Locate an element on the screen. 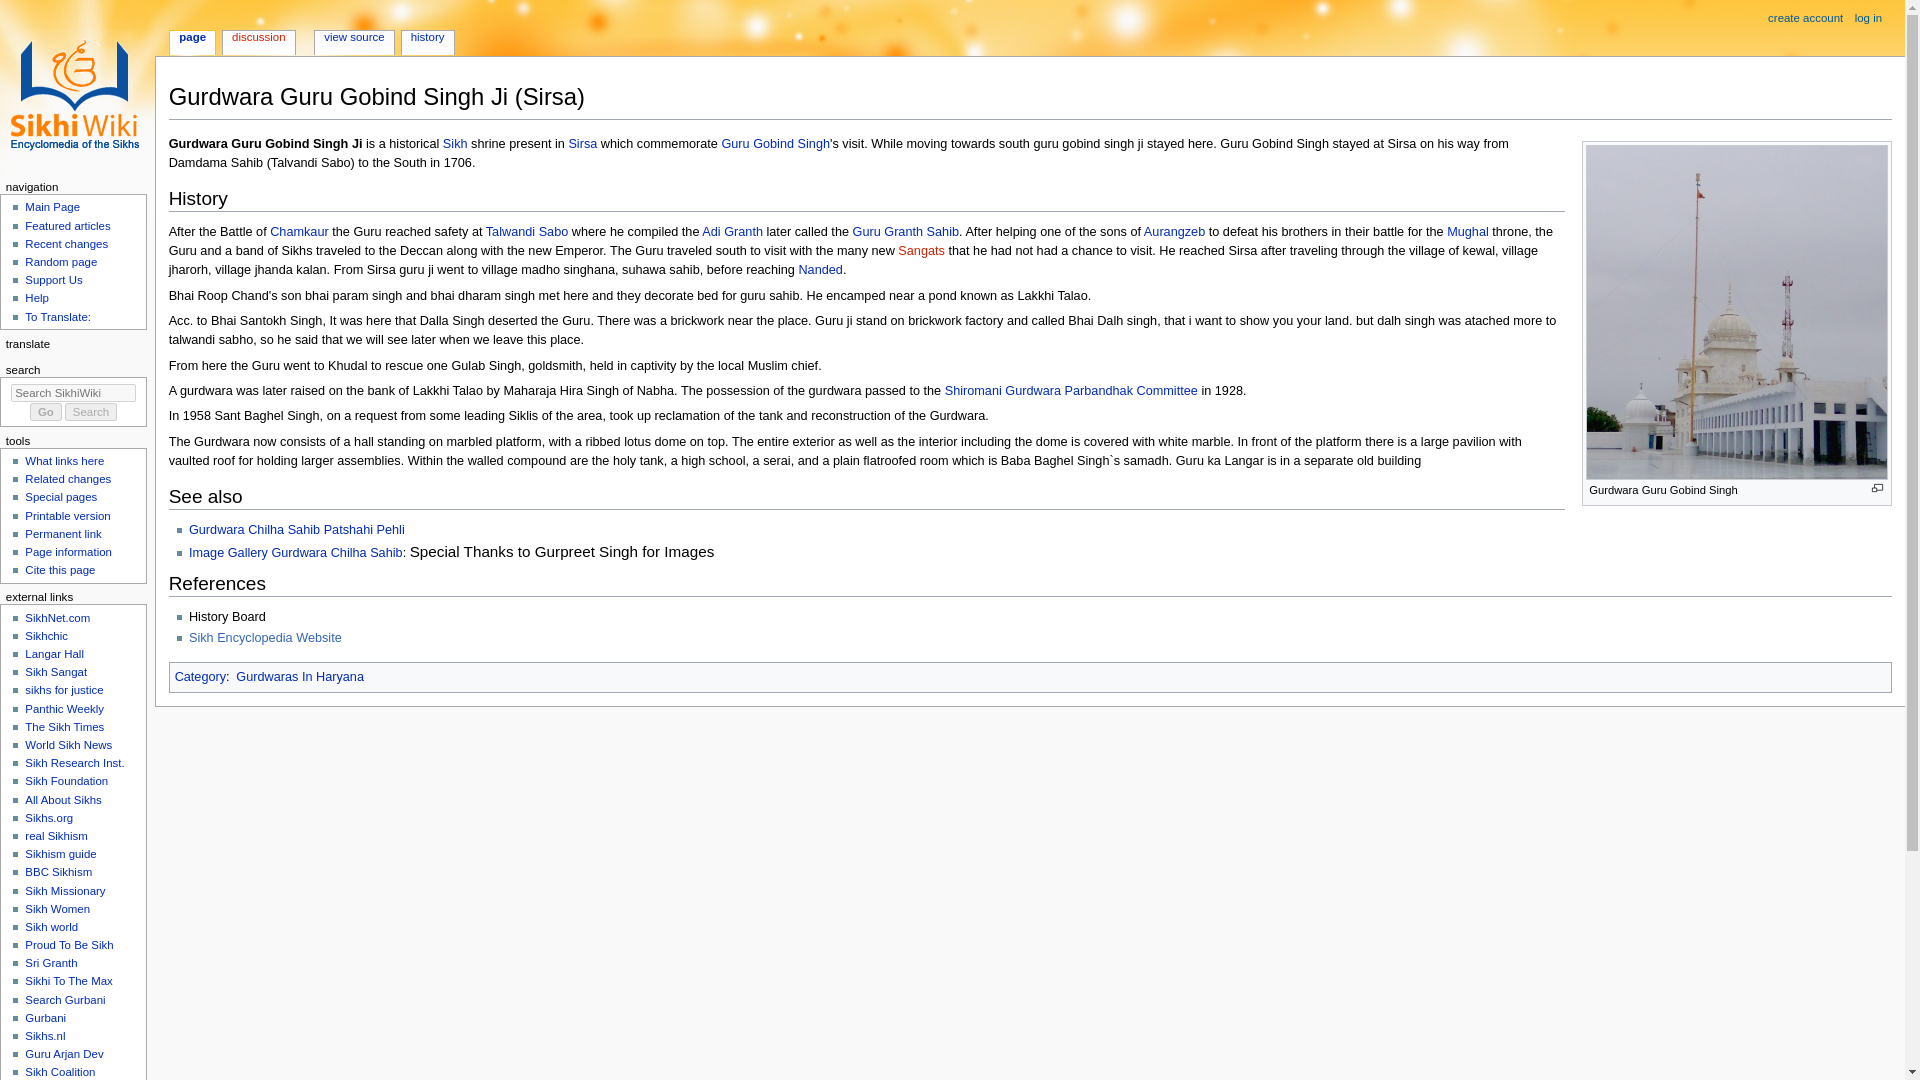 This screenshot has height=1080, width=1920. Category:Gurdwaras In Haryana is located at coordinates (300, 676).